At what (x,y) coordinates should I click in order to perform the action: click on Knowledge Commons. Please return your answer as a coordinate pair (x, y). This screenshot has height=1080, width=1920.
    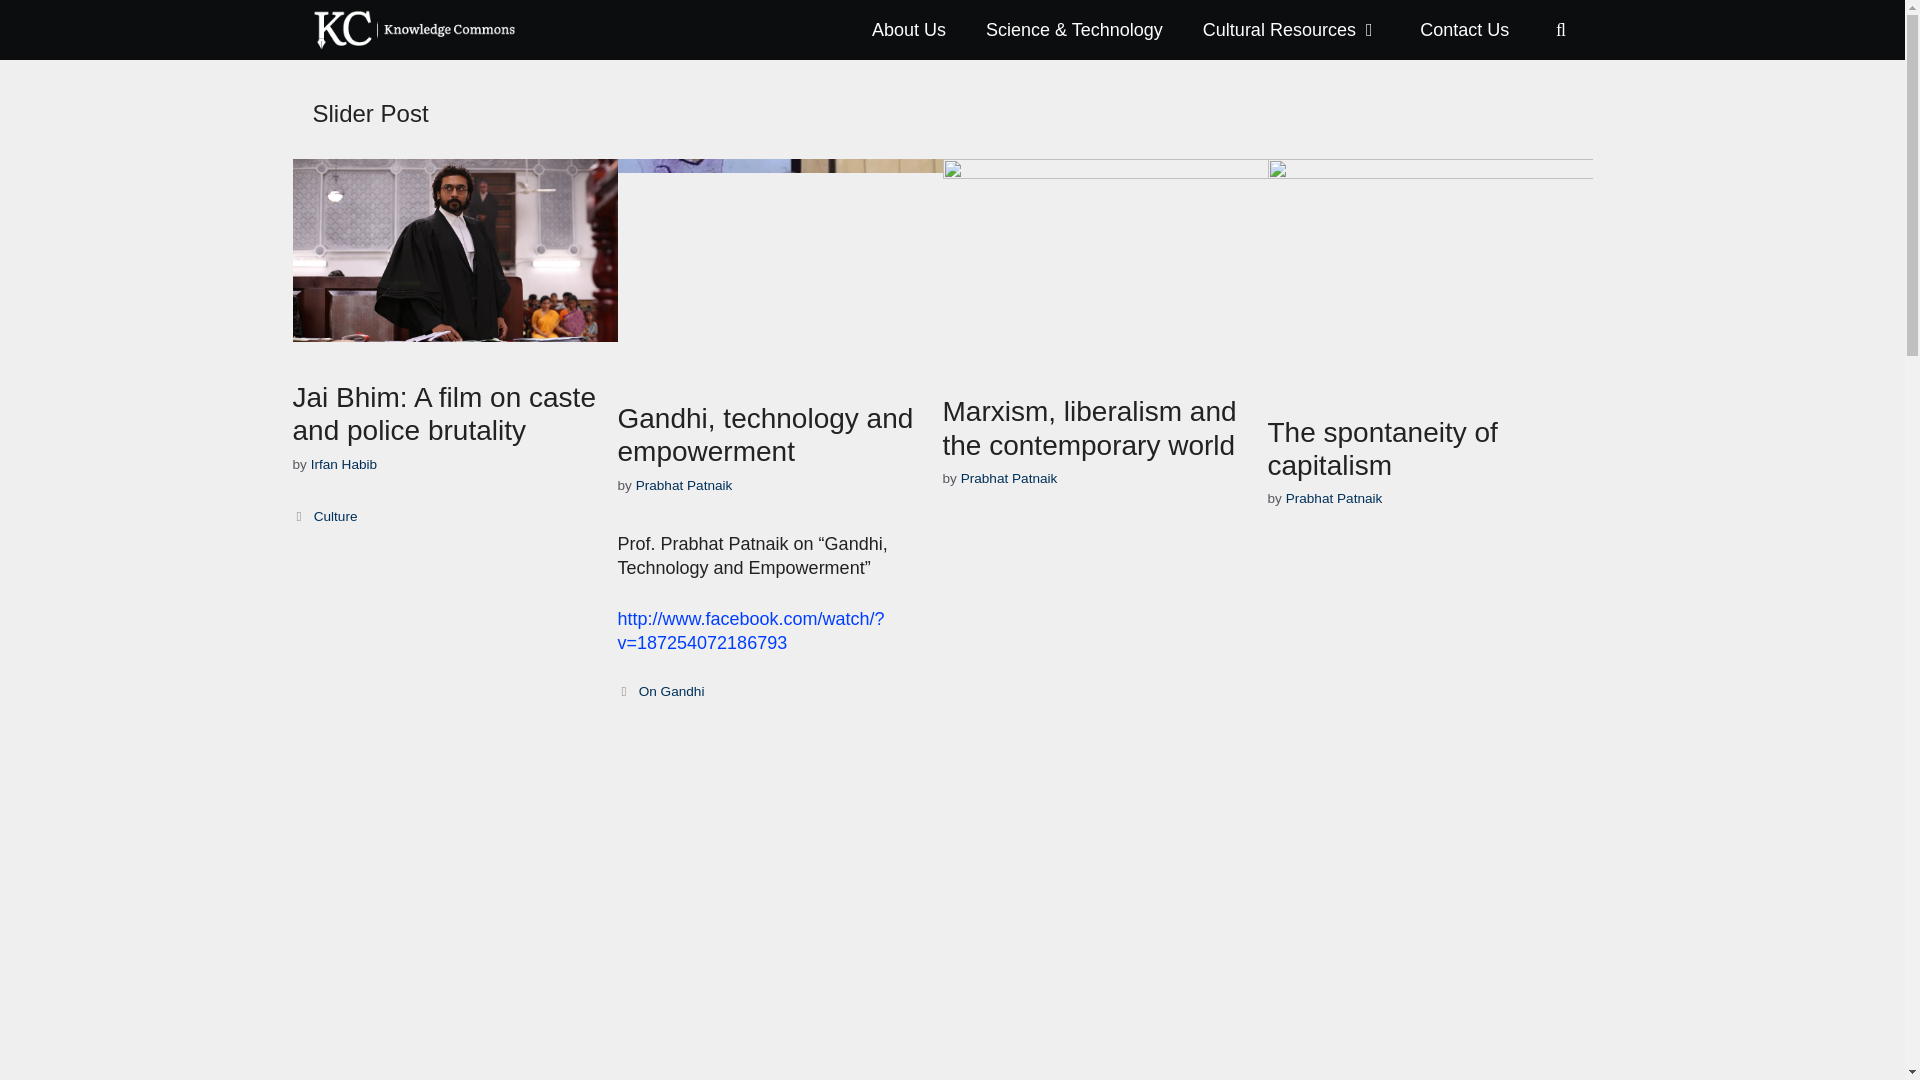
    Looking at the image, I should click on (418, 30).